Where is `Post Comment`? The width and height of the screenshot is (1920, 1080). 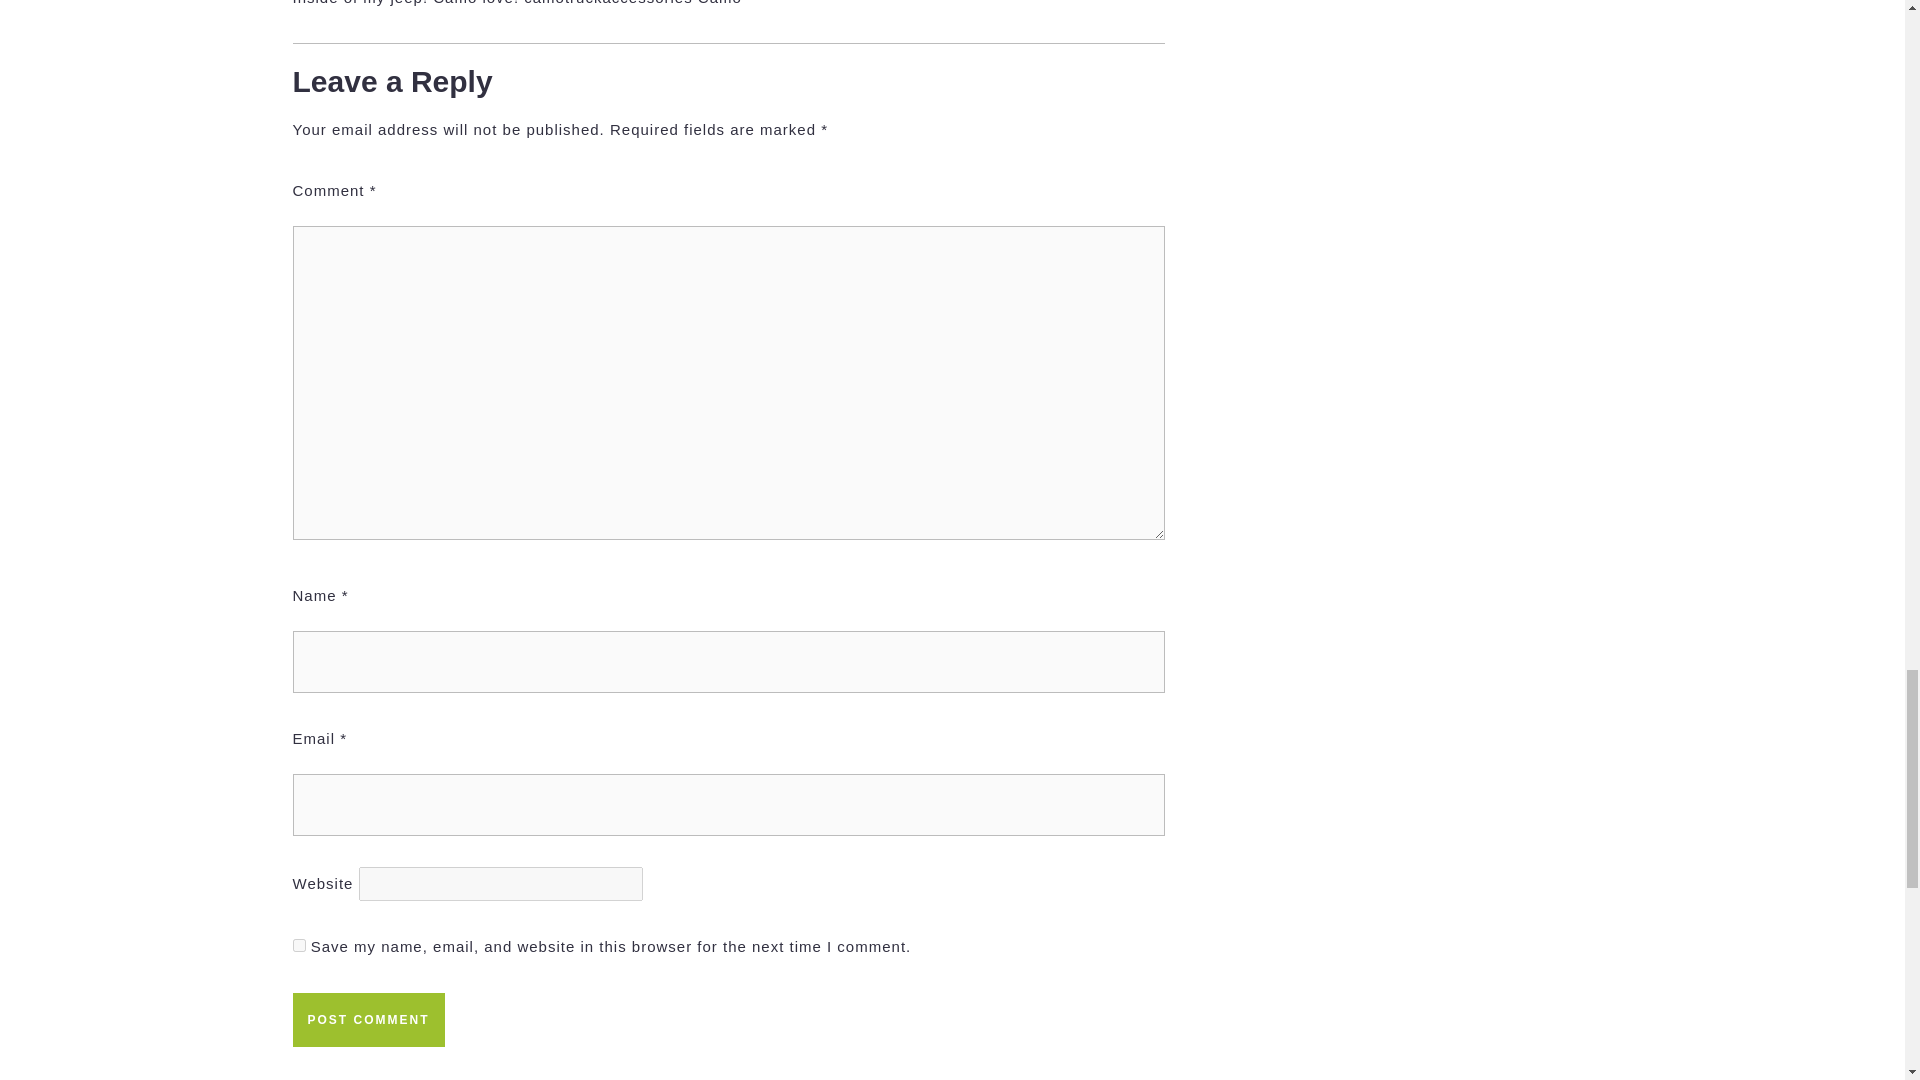 Post Comment is located at coordinates (509, 1070).